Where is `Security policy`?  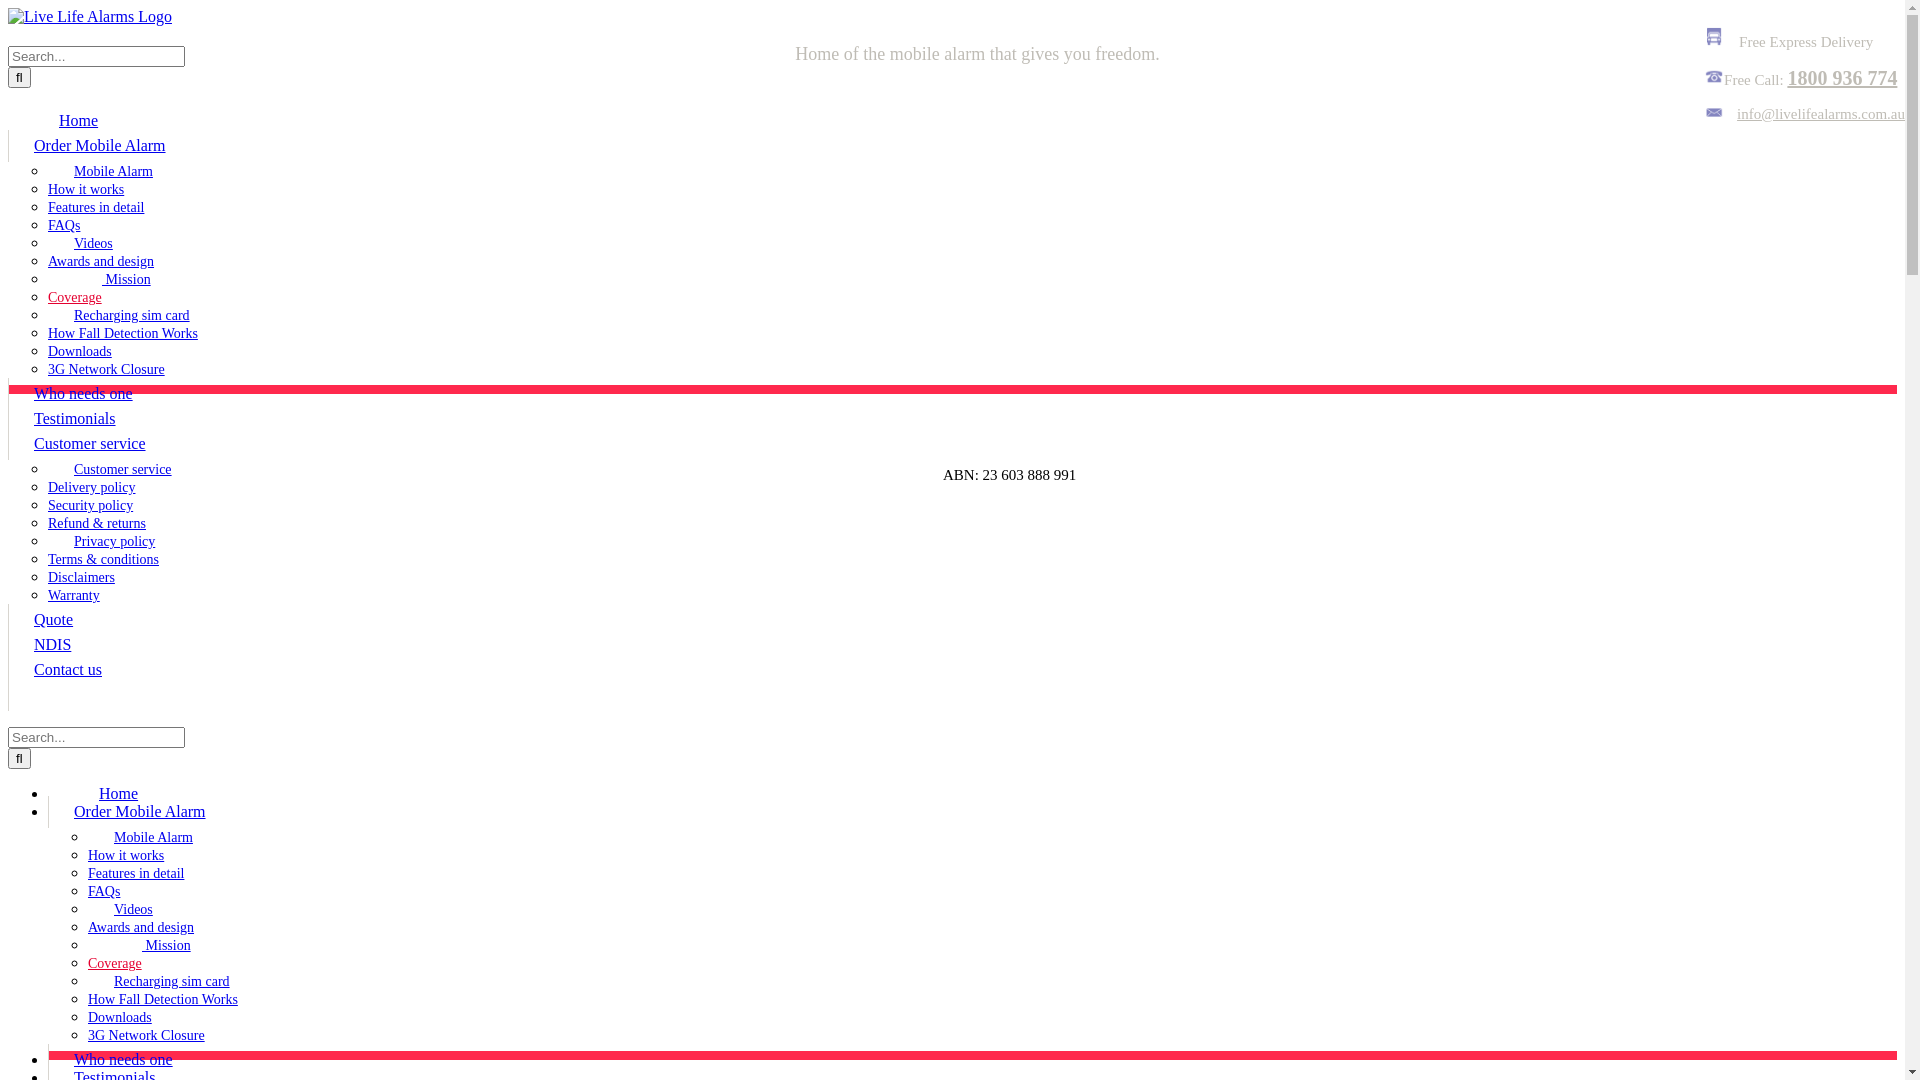
Security policy is located at coordinates (90, 506).